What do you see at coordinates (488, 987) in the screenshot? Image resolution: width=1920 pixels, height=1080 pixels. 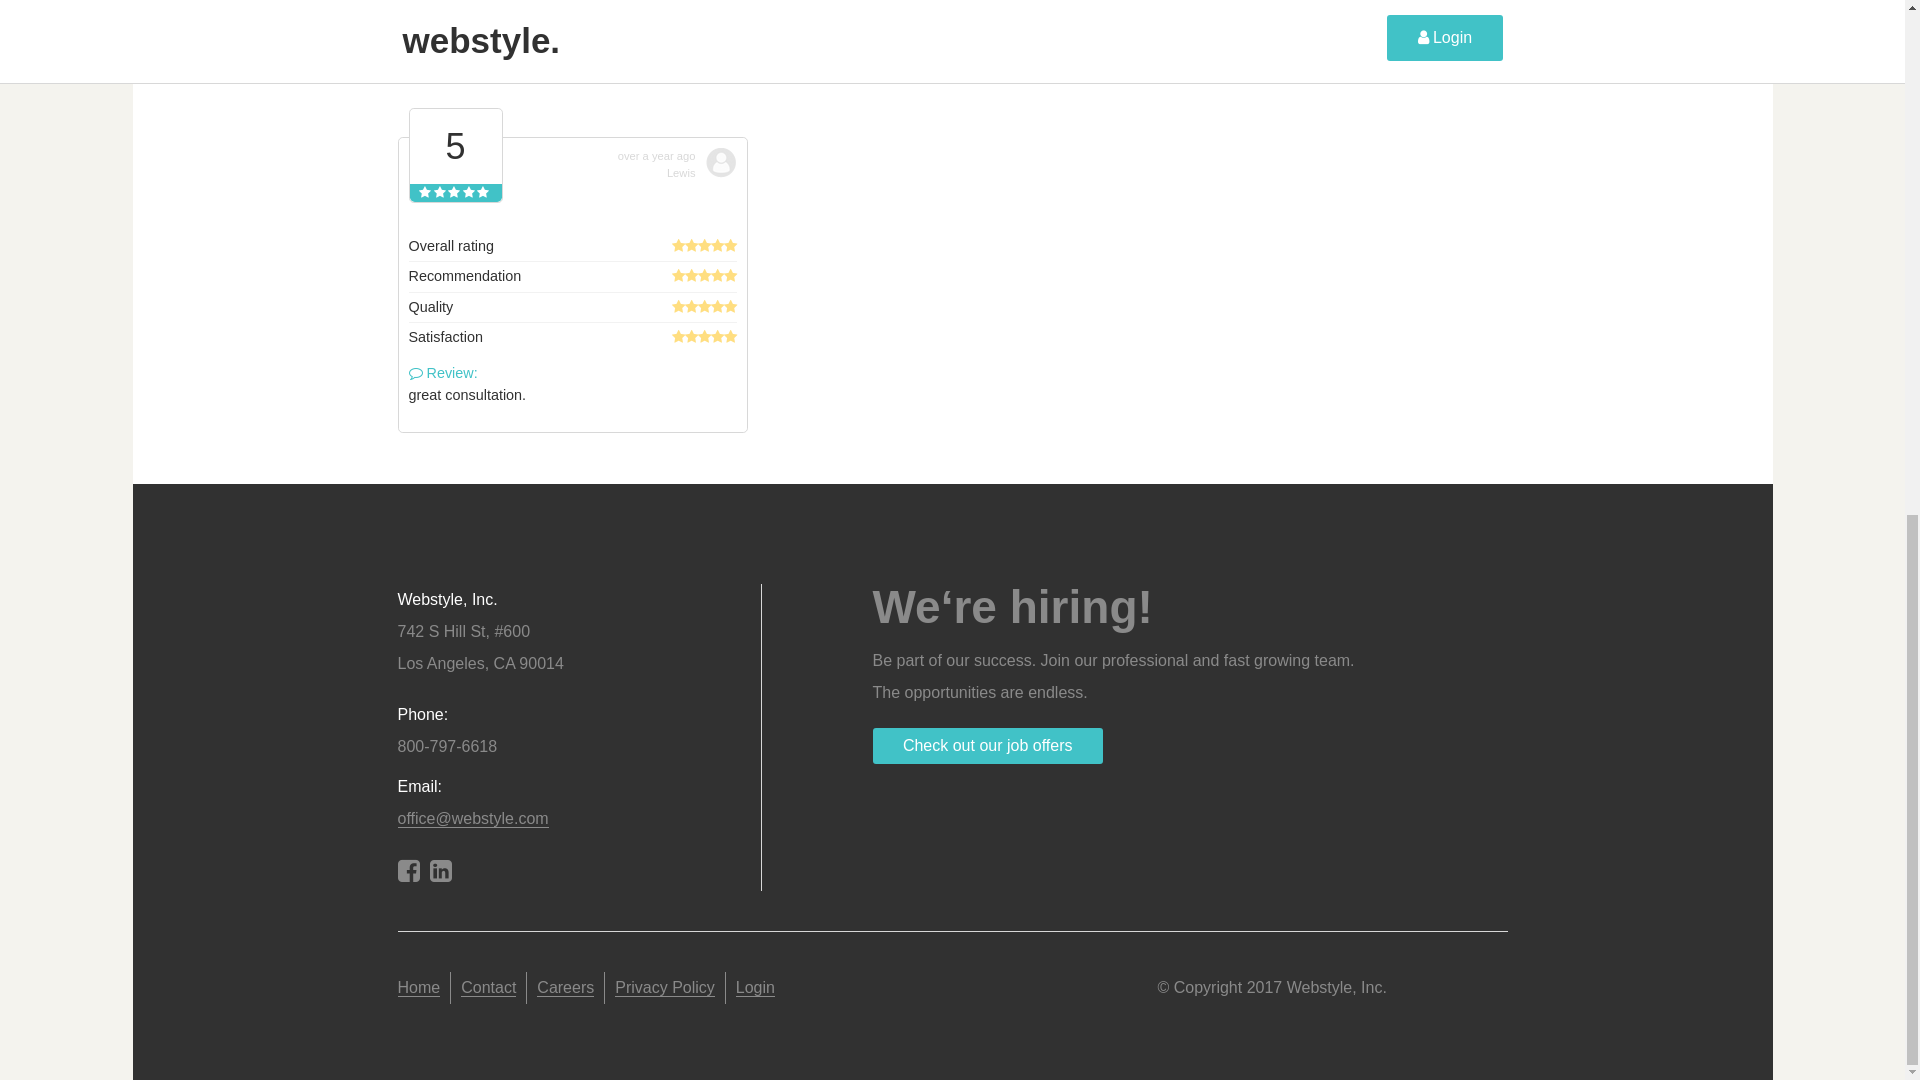 I see `Get in Touch` at bounding box center [488, 987].